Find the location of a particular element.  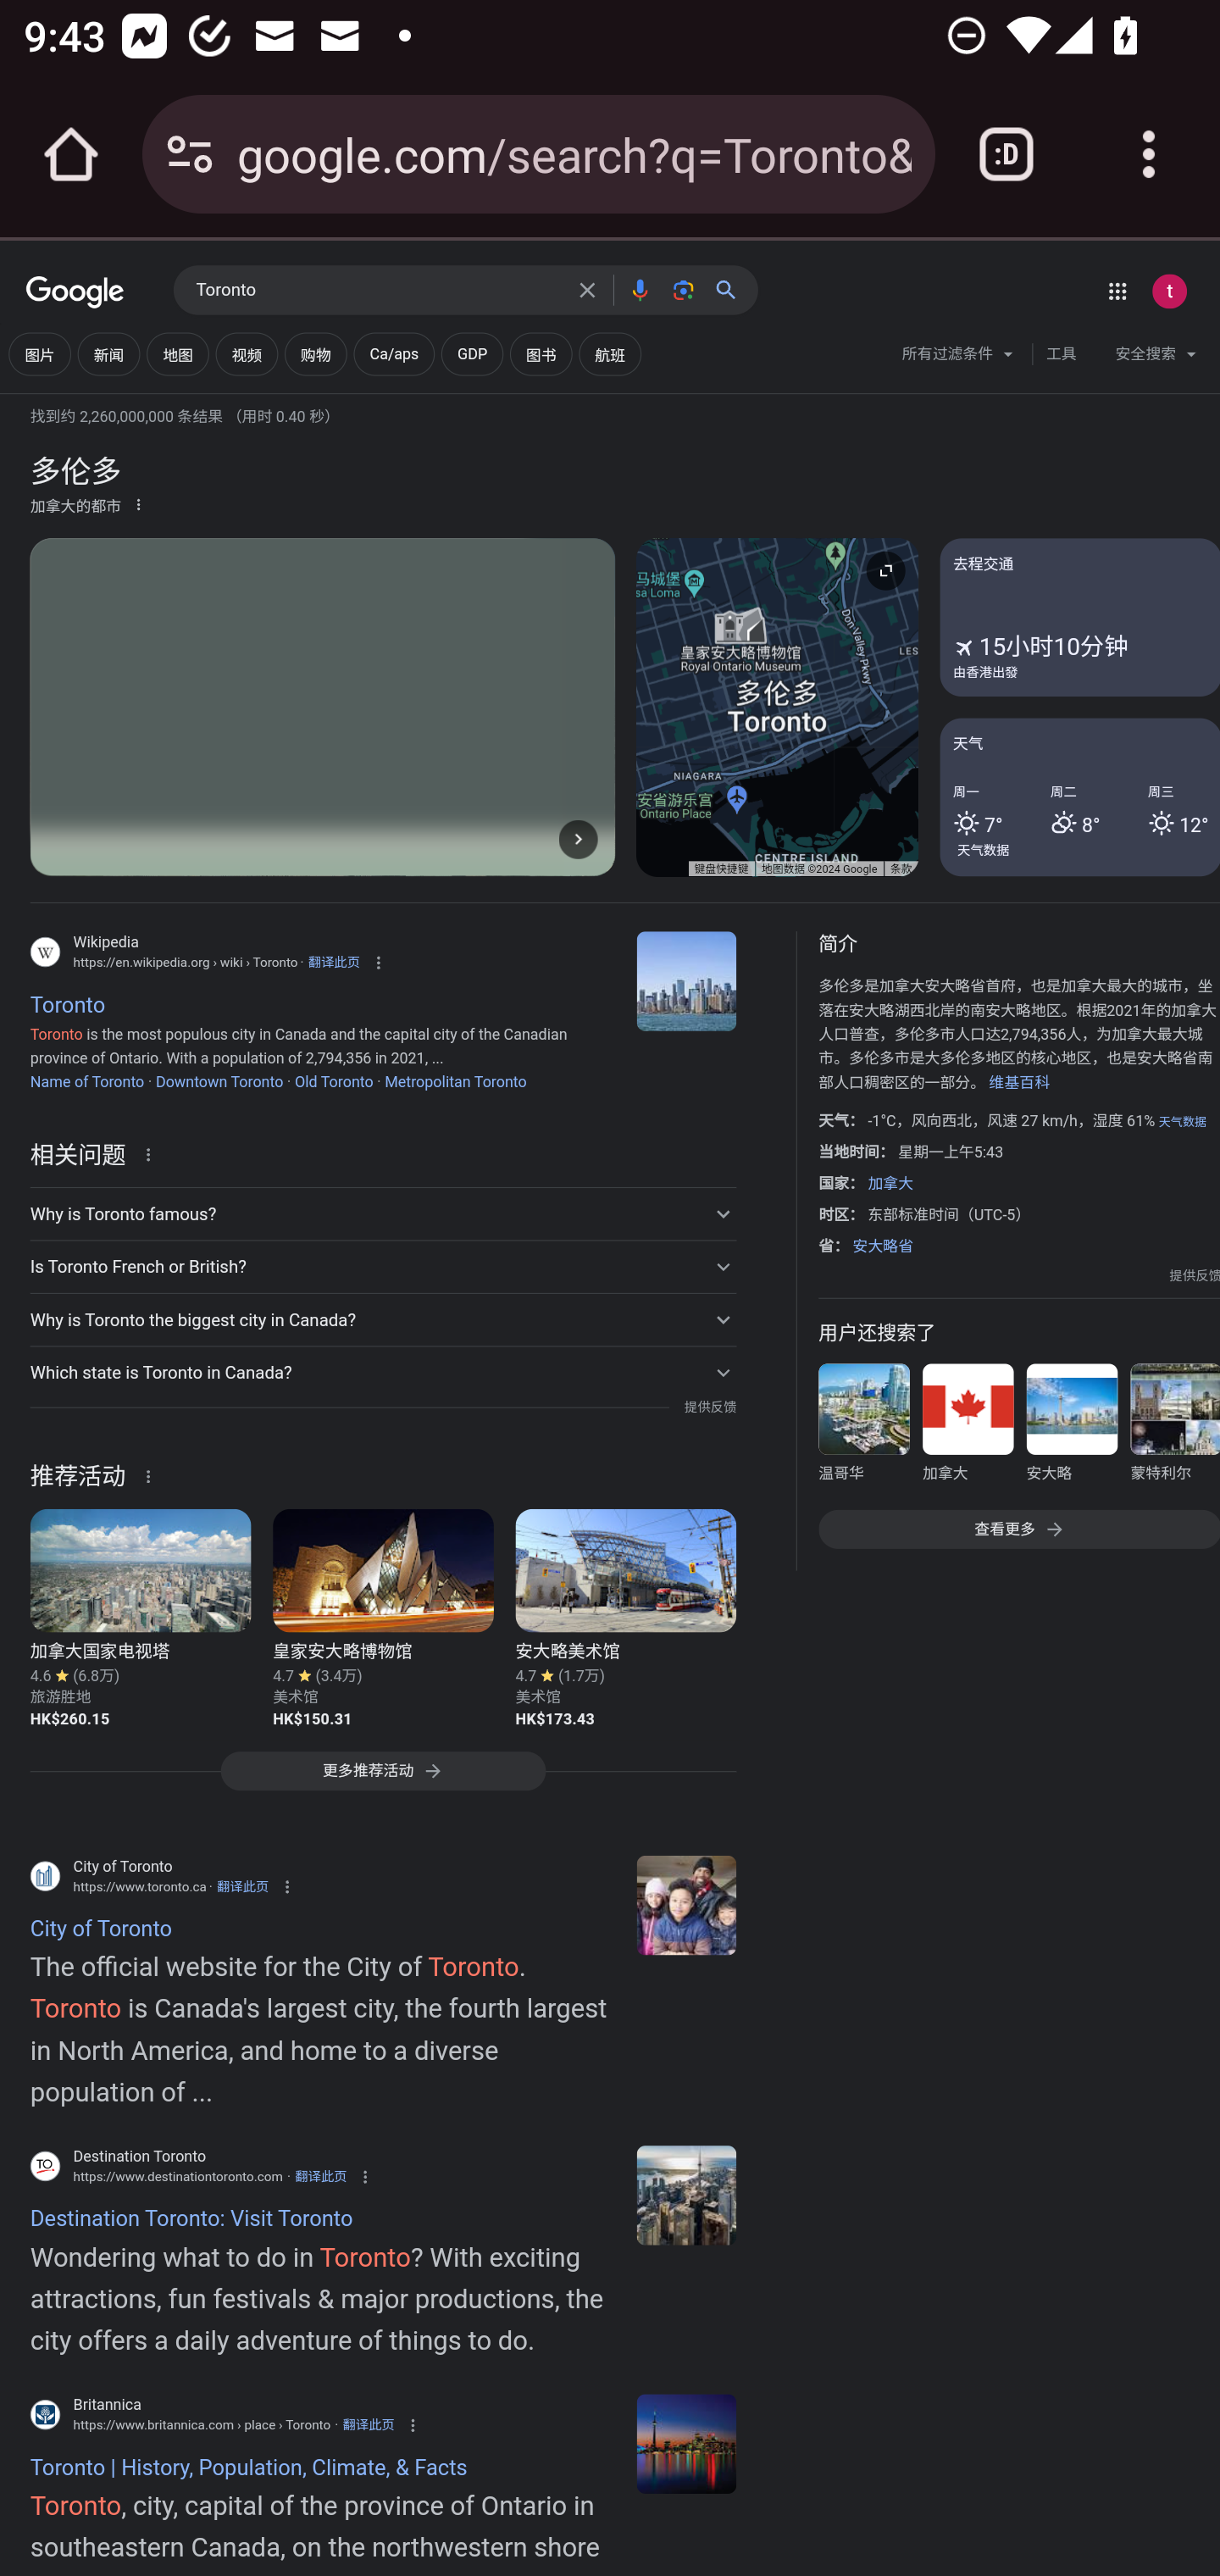

Google 应用 is located at coordinates (1117, 291).